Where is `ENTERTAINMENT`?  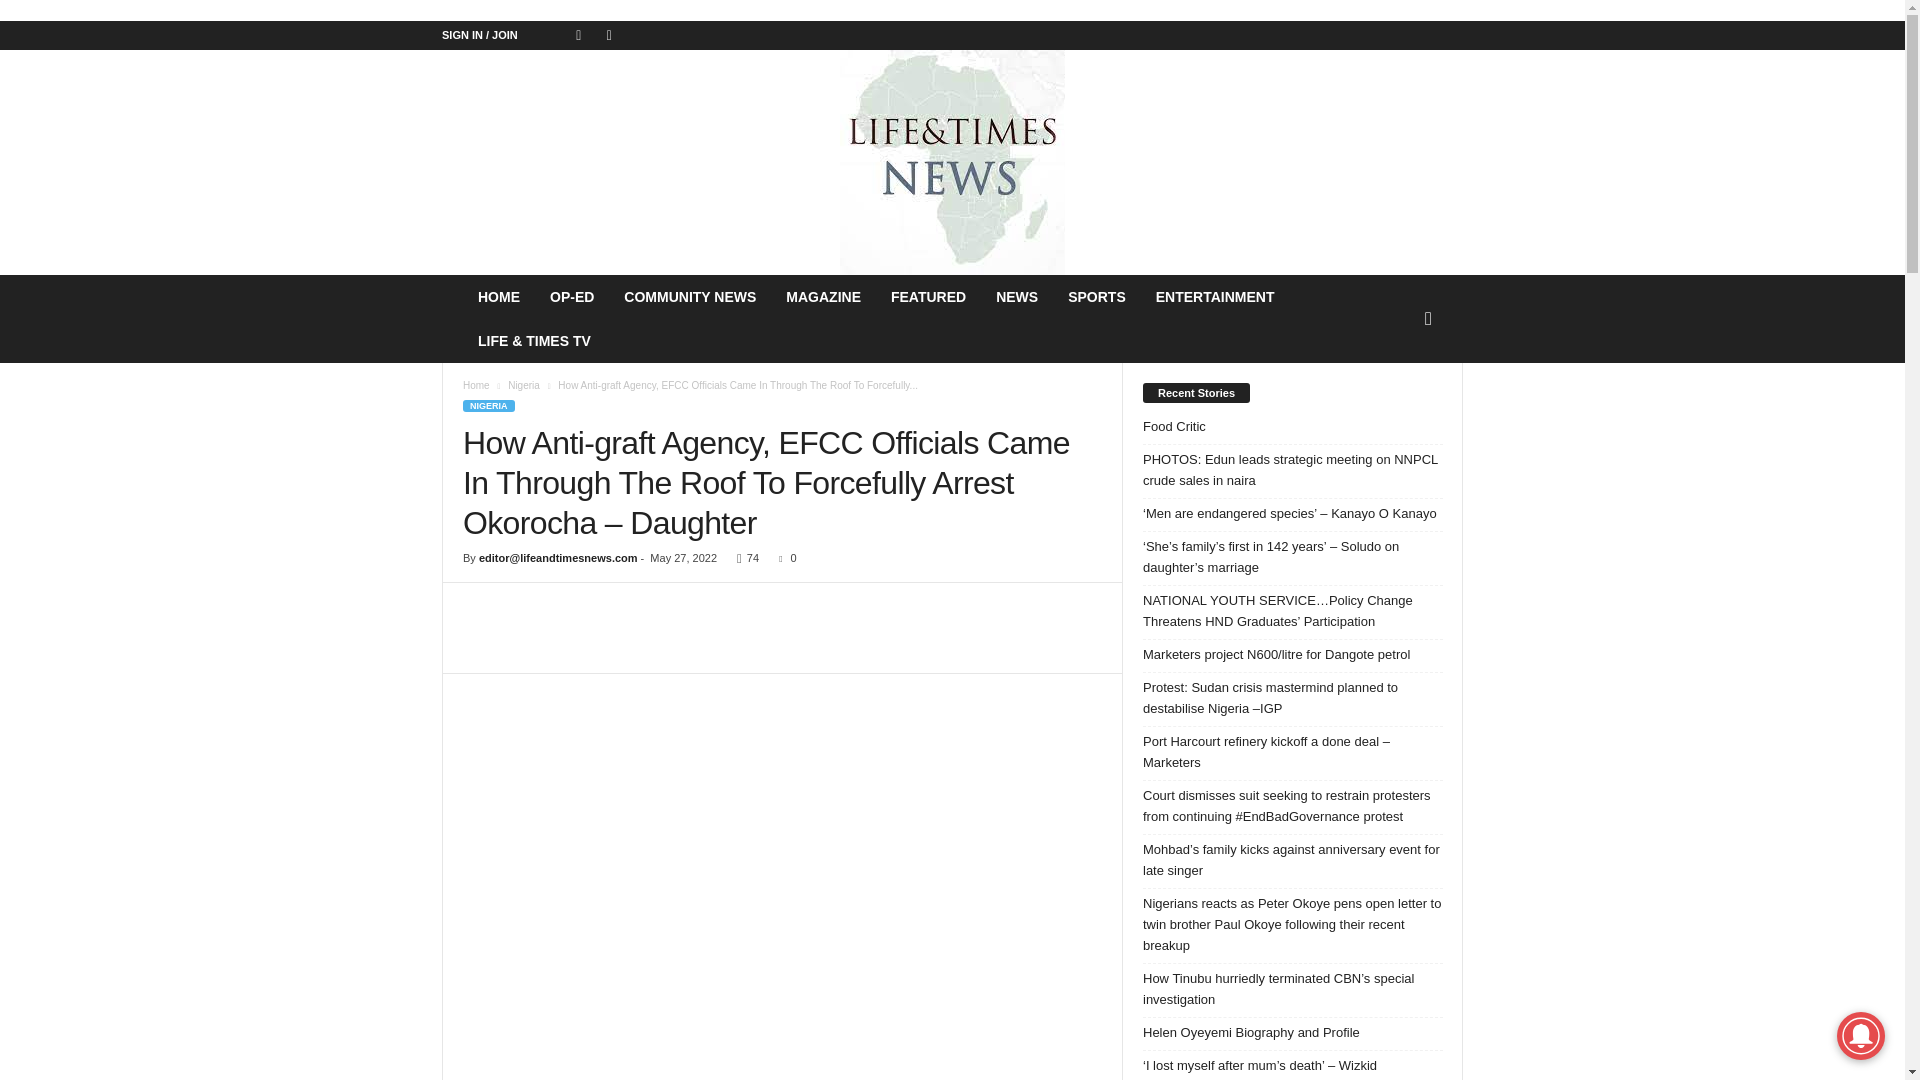 ENTERTAINMENT is located at coordinates (1215, 296).